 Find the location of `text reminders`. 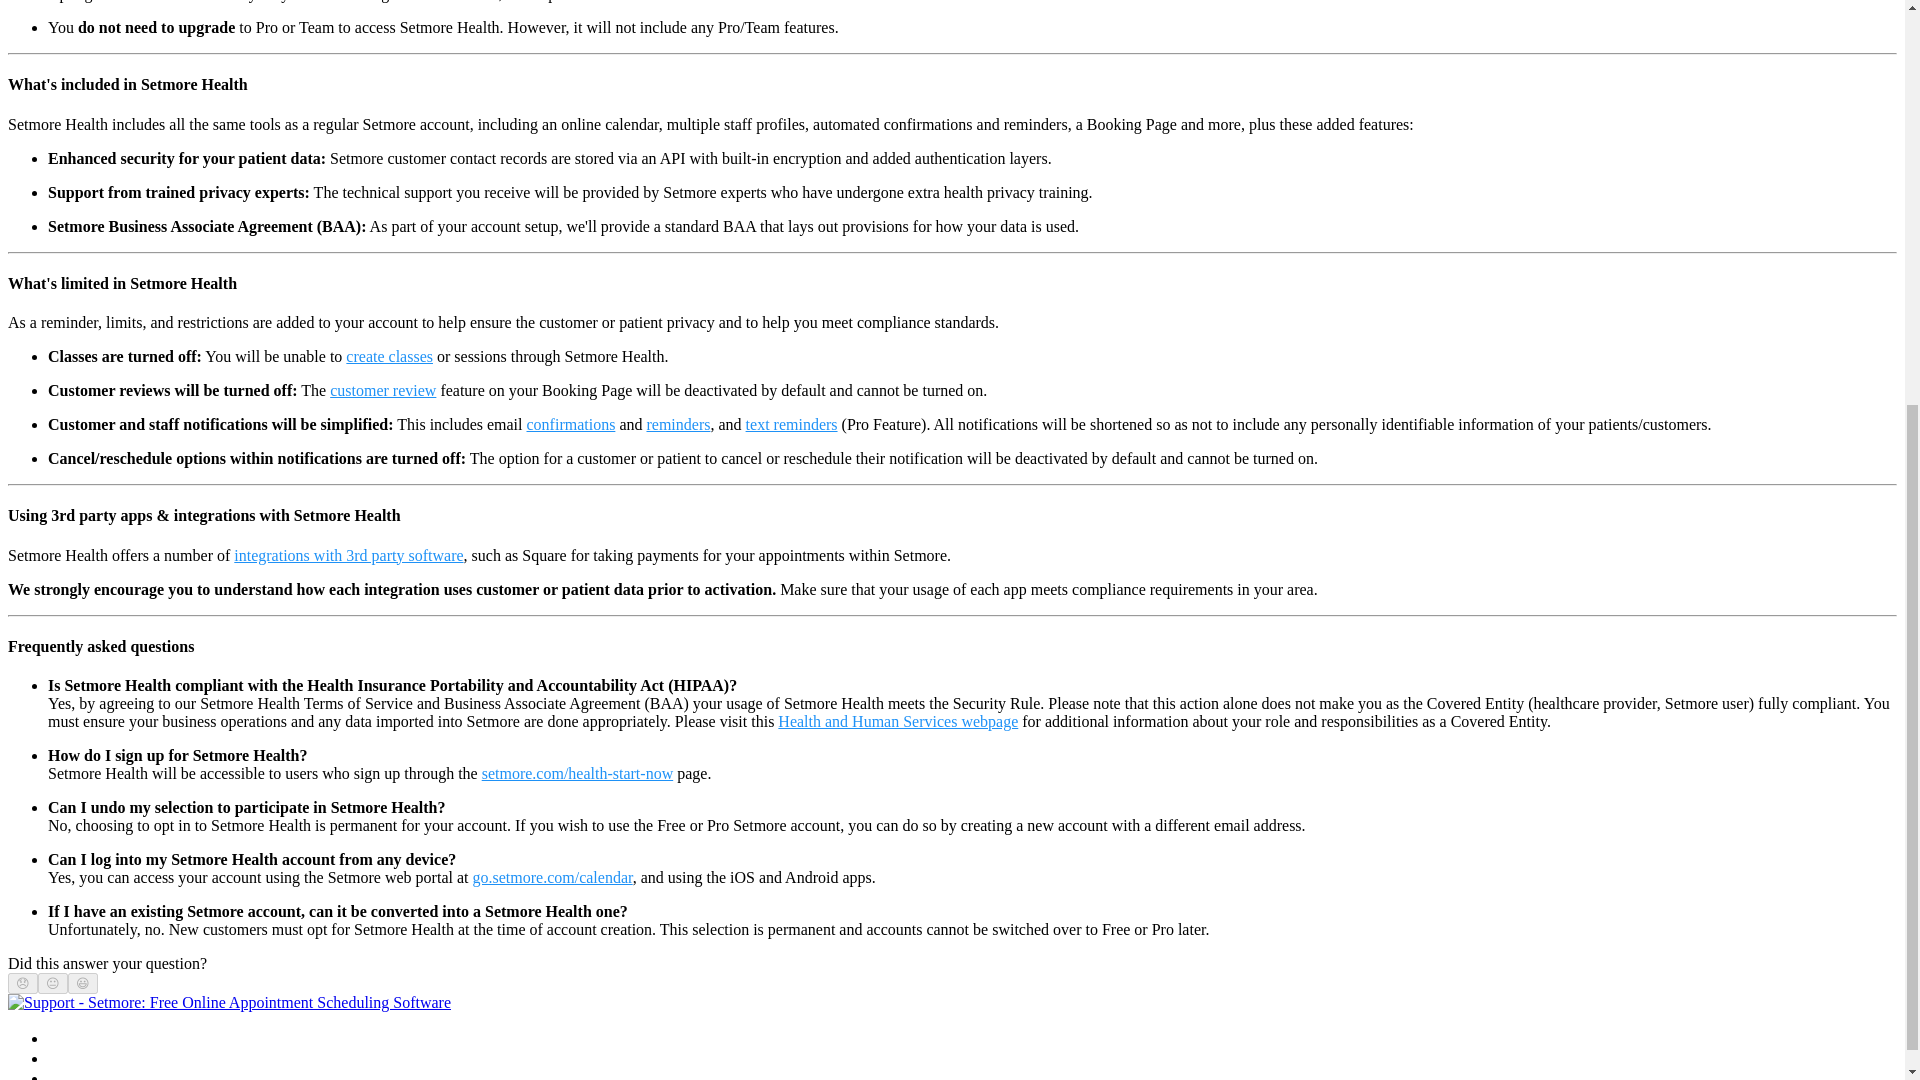

text reminders is located at coordinates (792, 424).